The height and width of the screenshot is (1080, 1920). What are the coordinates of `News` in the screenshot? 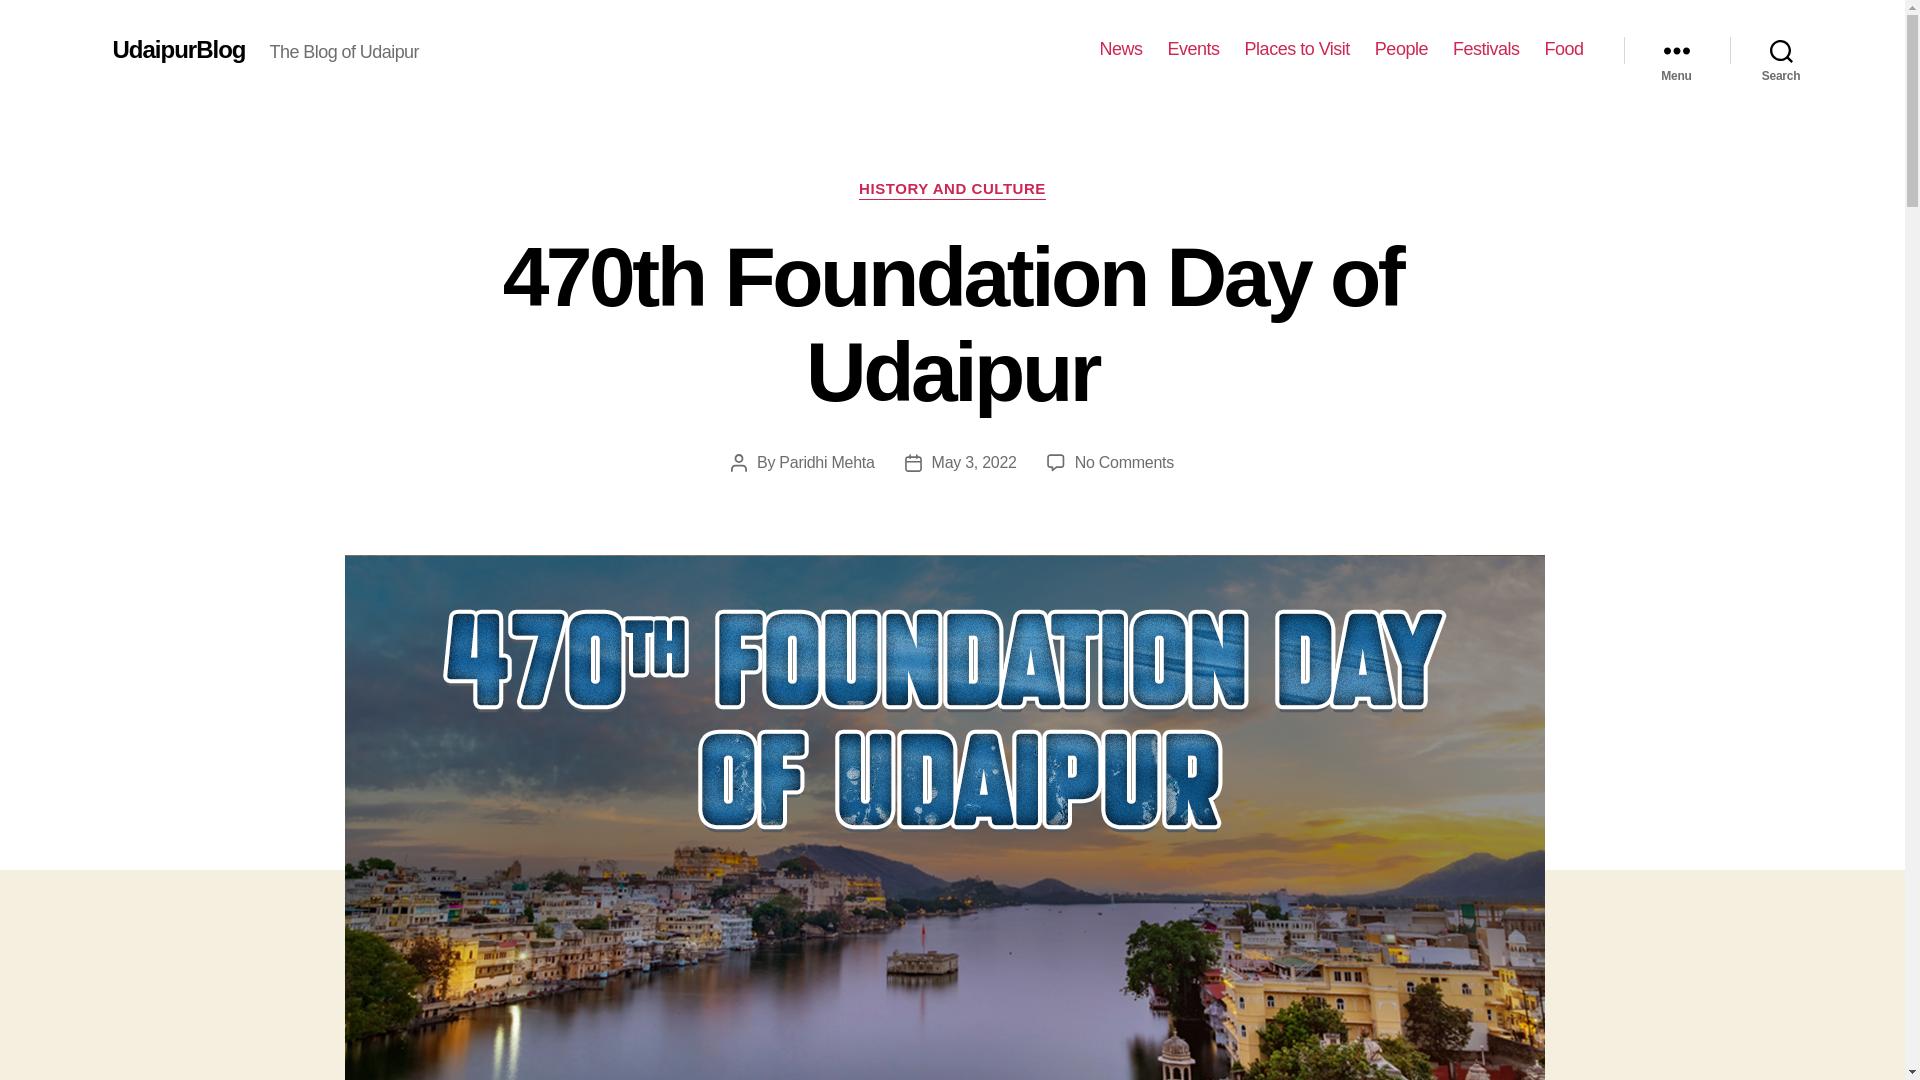 It's located at (1121, 49).